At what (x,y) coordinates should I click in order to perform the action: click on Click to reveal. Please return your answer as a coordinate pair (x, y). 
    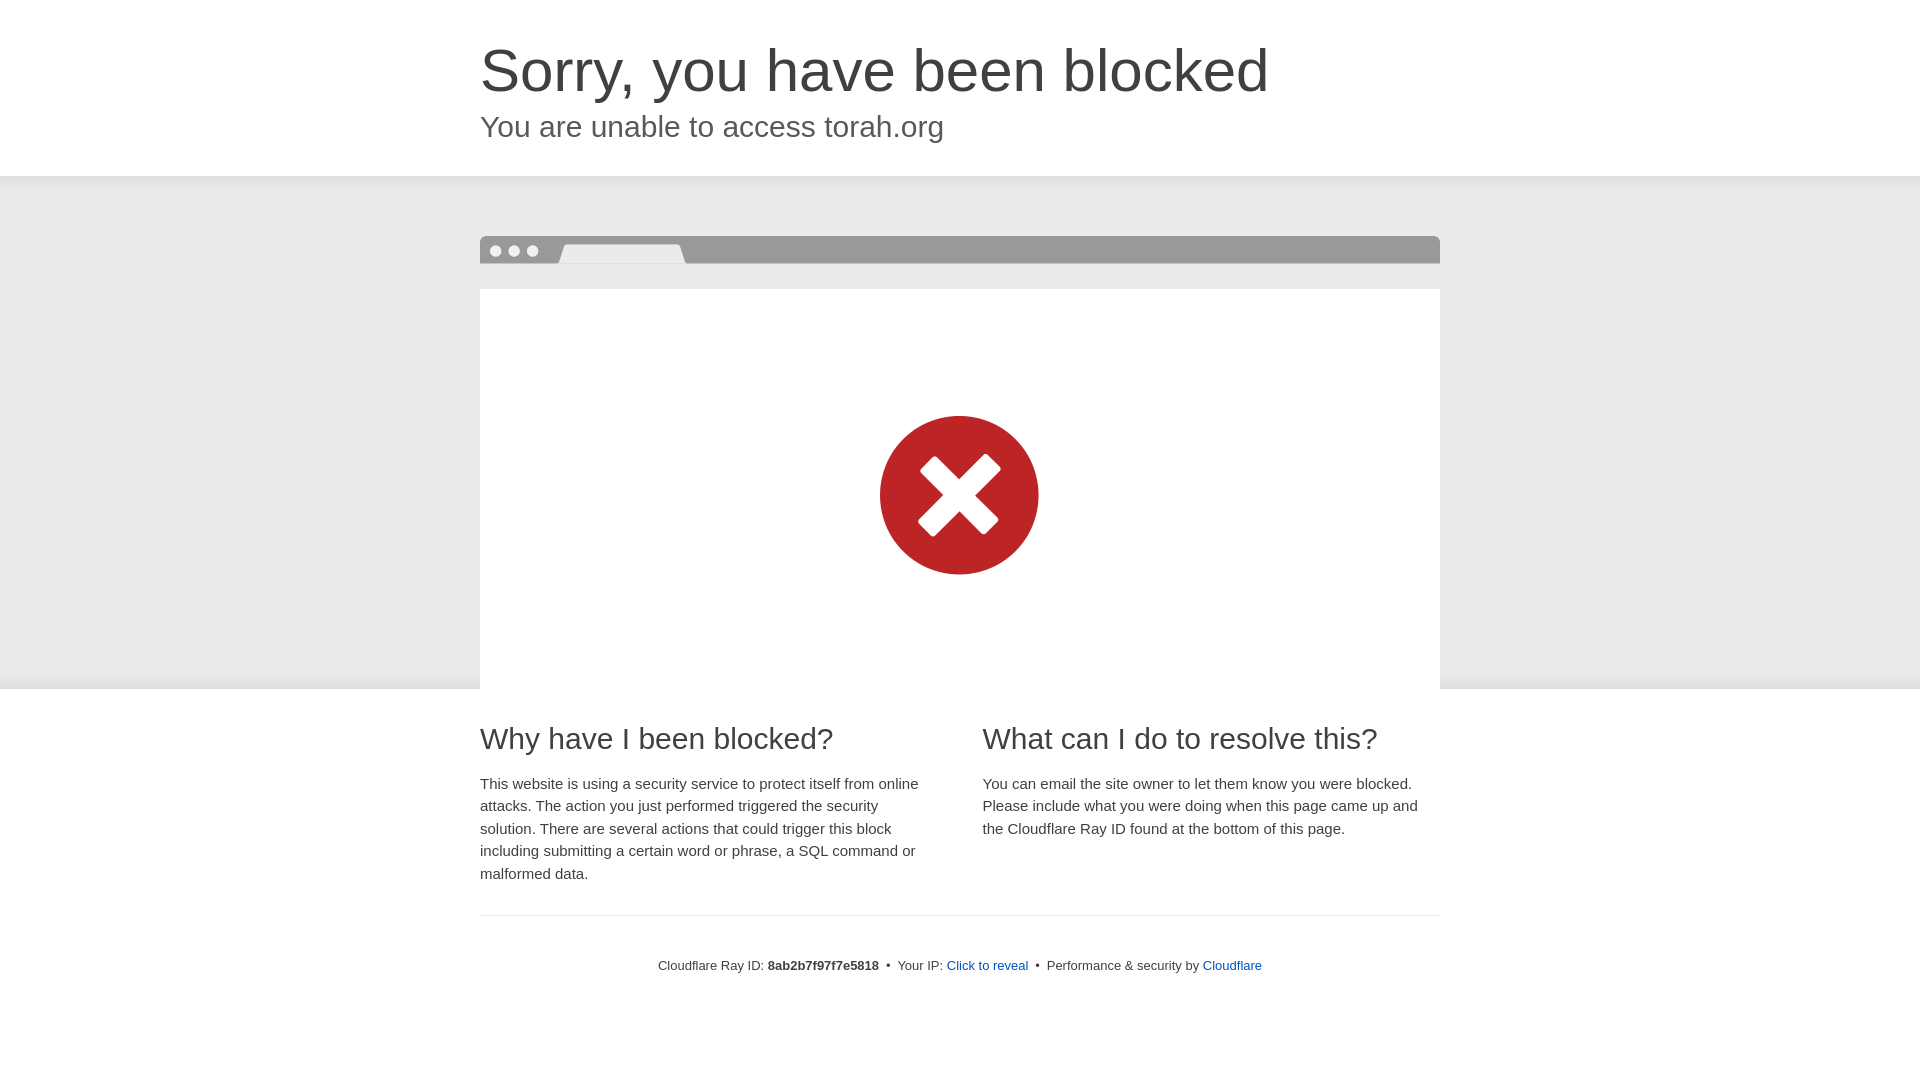
    Looking at the image, I should click on (988, 966).